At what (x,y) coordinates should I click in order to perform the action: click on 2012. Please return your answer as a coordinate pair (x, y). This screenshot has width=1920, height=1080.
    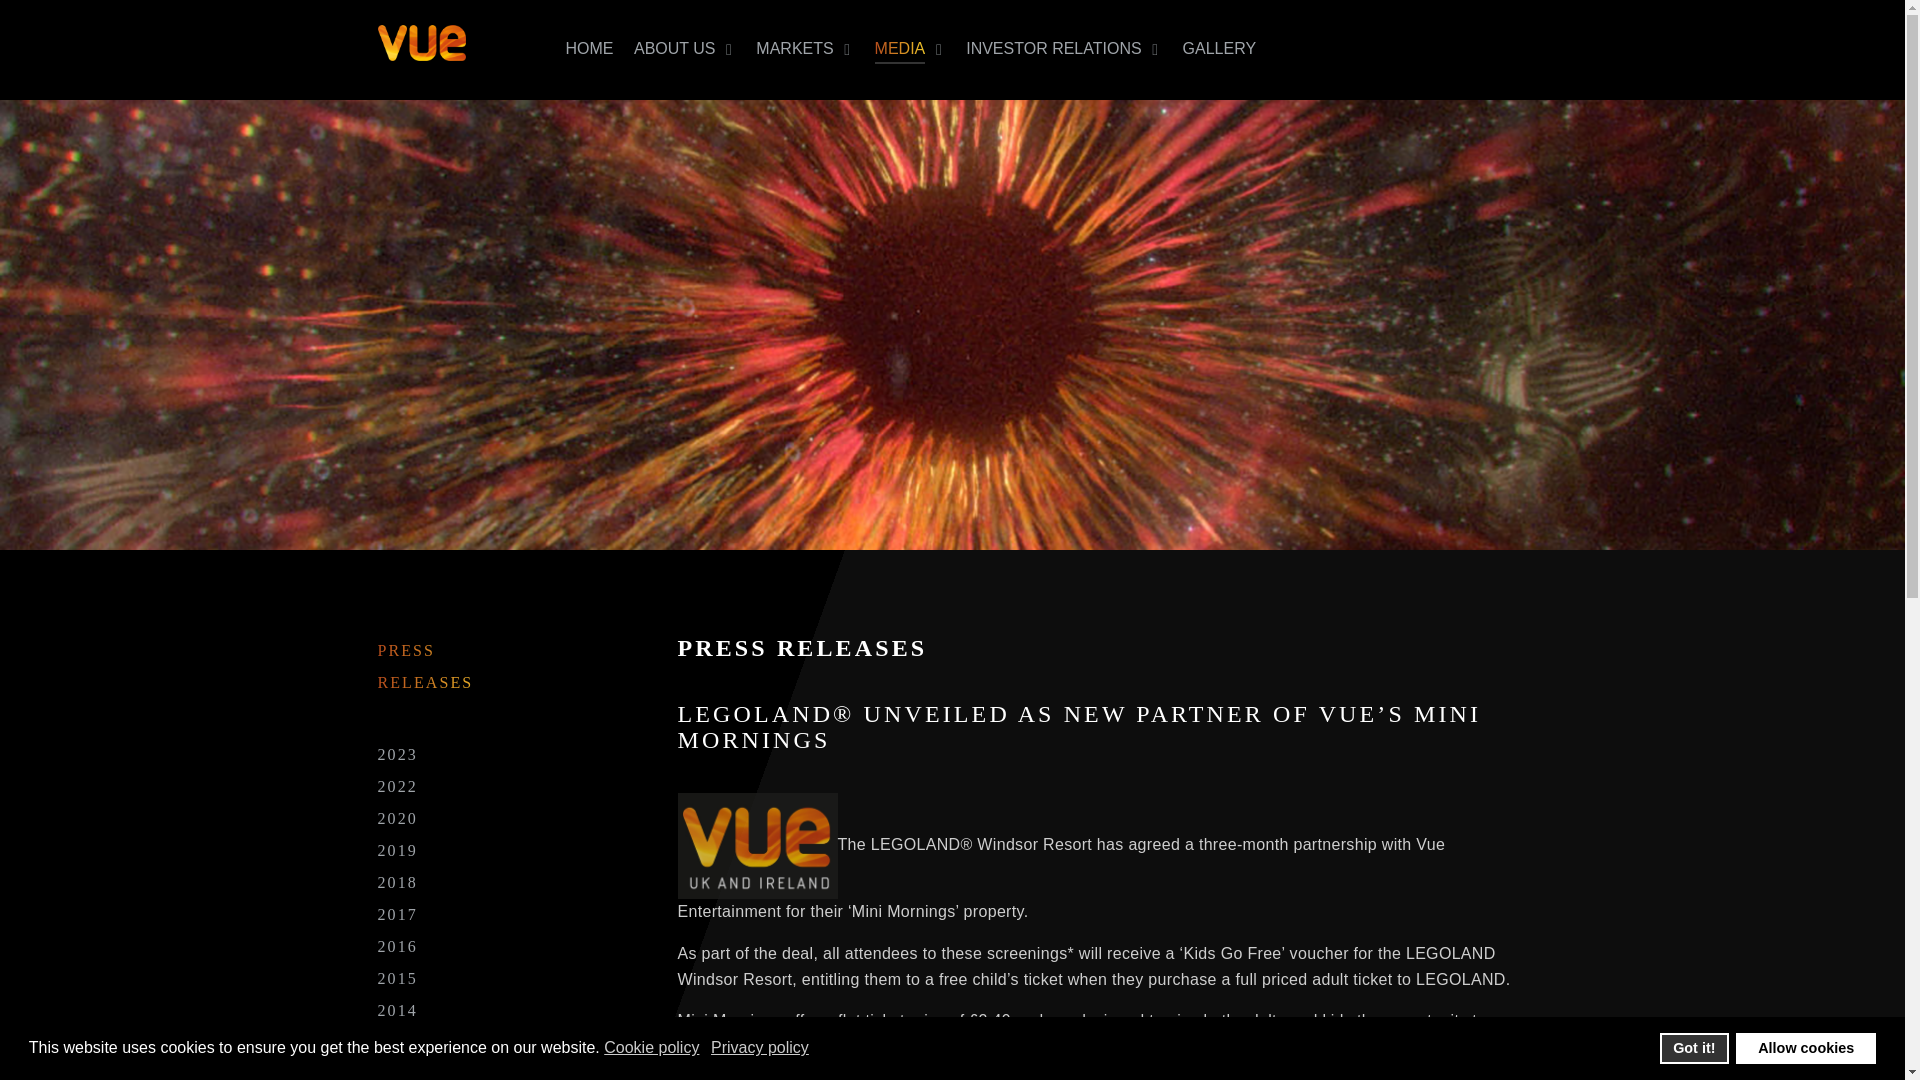
    Looking at the image, I should click on (398, 1070).